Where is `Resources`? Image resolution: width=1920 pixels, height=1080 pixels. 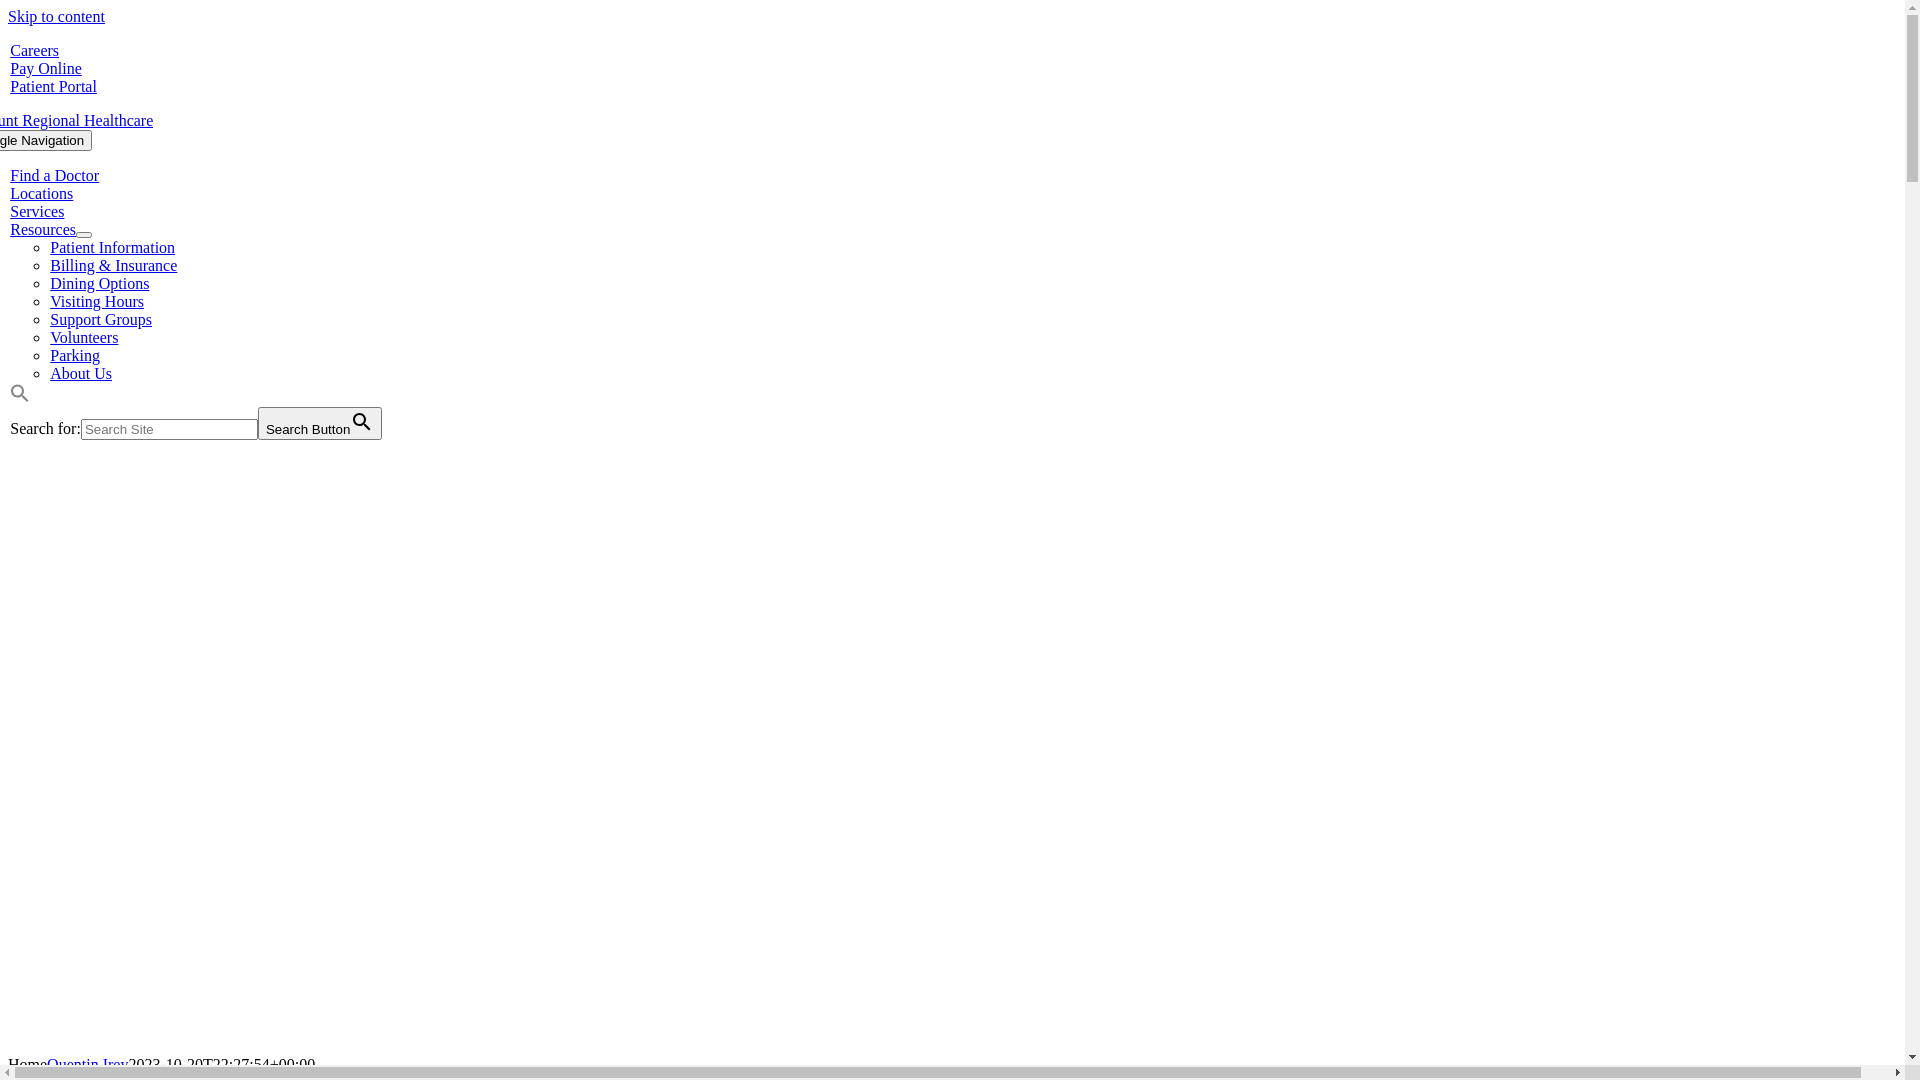 Resources is located at coordinates (43, 230).